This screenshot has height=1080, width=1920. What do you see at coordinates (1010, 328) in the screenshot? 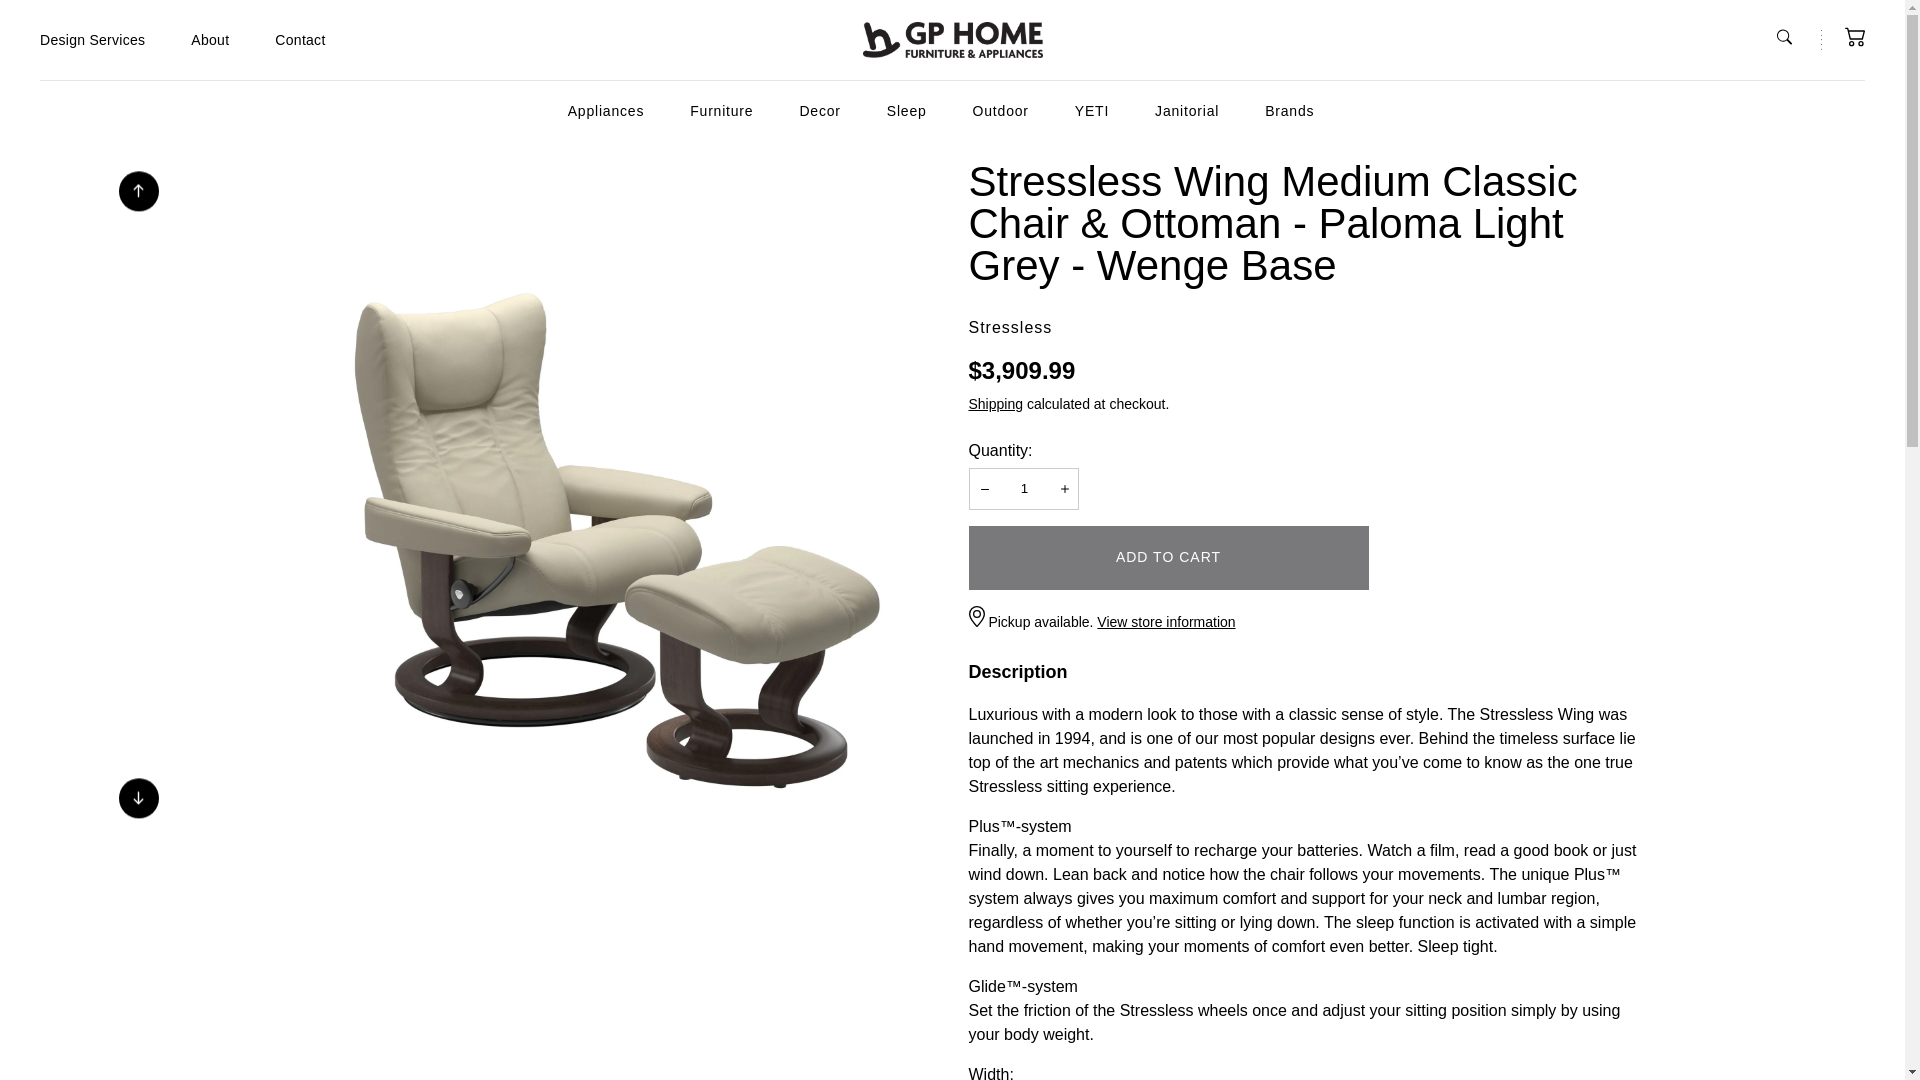
I see `Stressless` at bounding box center [1010, 328].